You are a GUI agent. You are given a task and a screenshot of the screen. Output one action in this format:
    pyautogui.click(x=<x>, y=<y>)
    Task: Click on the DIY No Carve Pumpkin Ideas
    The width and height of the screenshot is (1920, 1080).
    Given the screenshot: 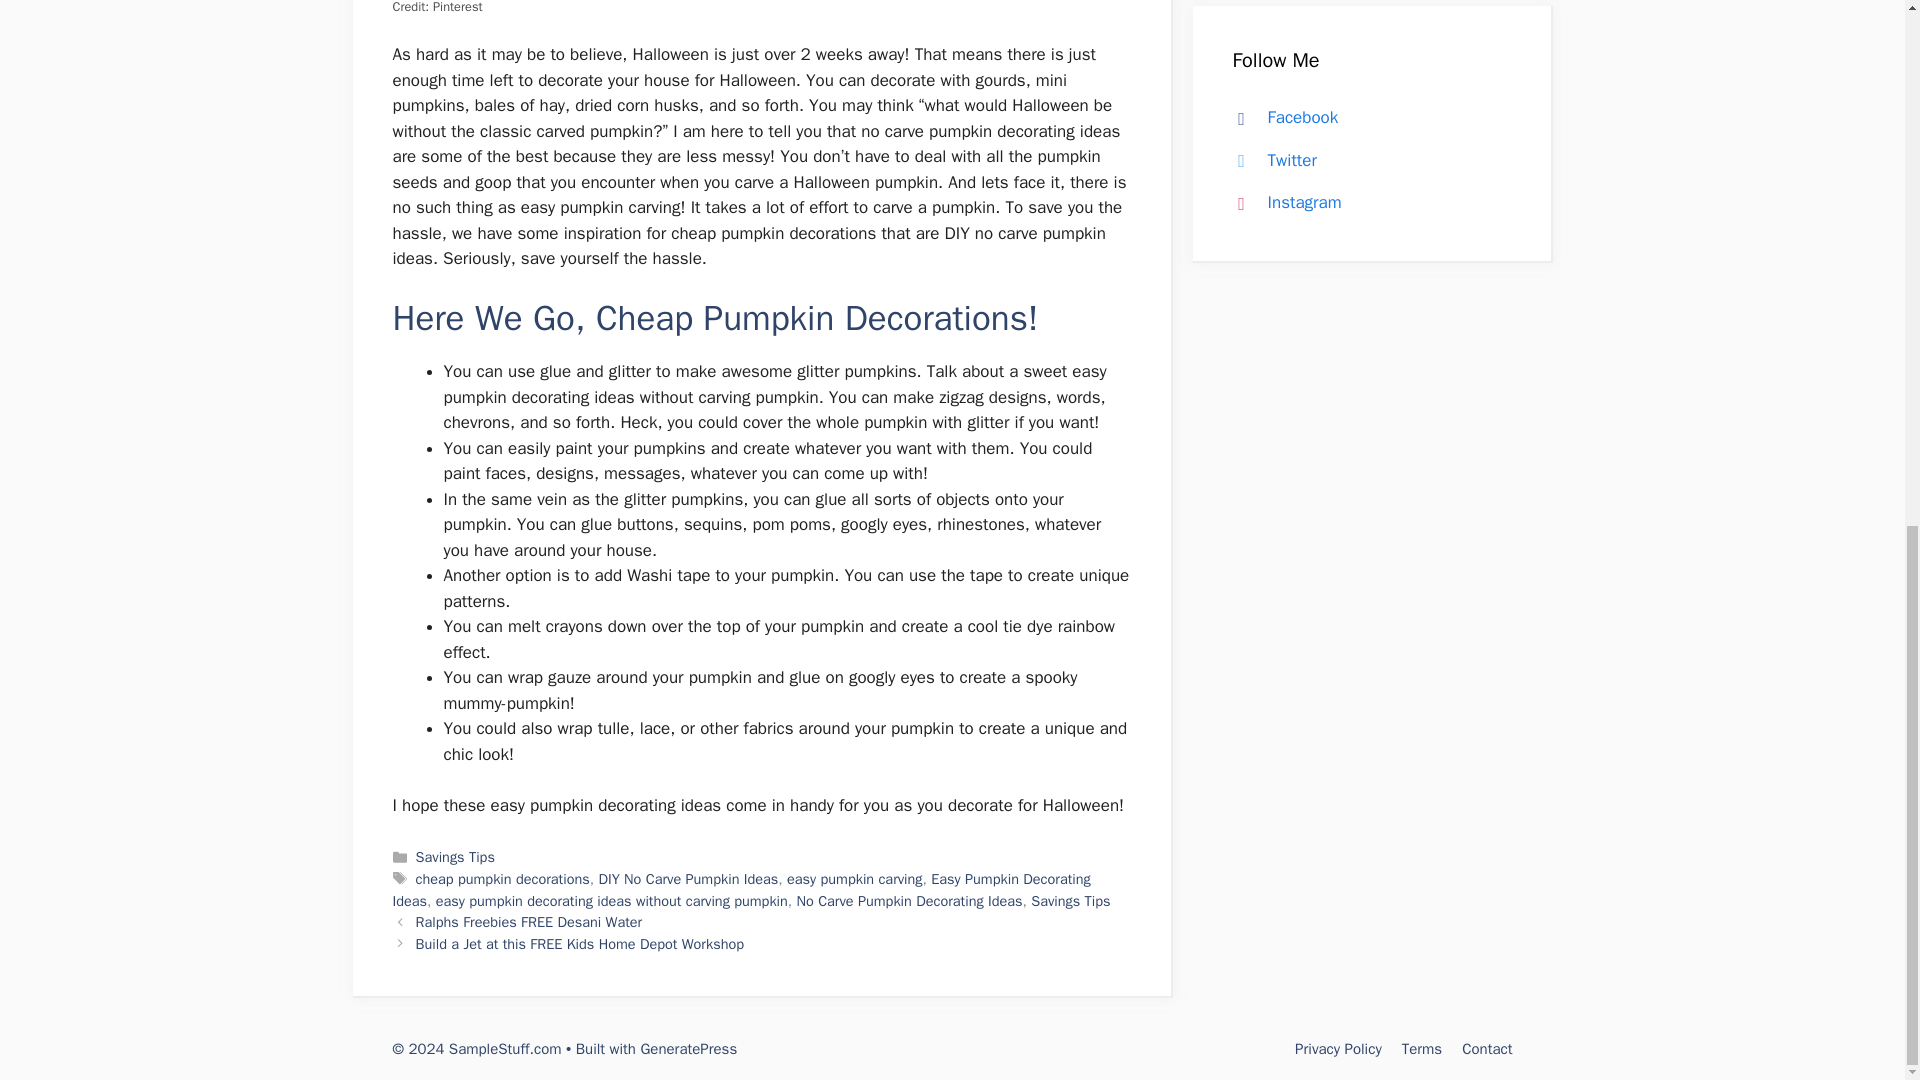 What is the action you would take?
    pyautogui.click(x=687, y=878)
    